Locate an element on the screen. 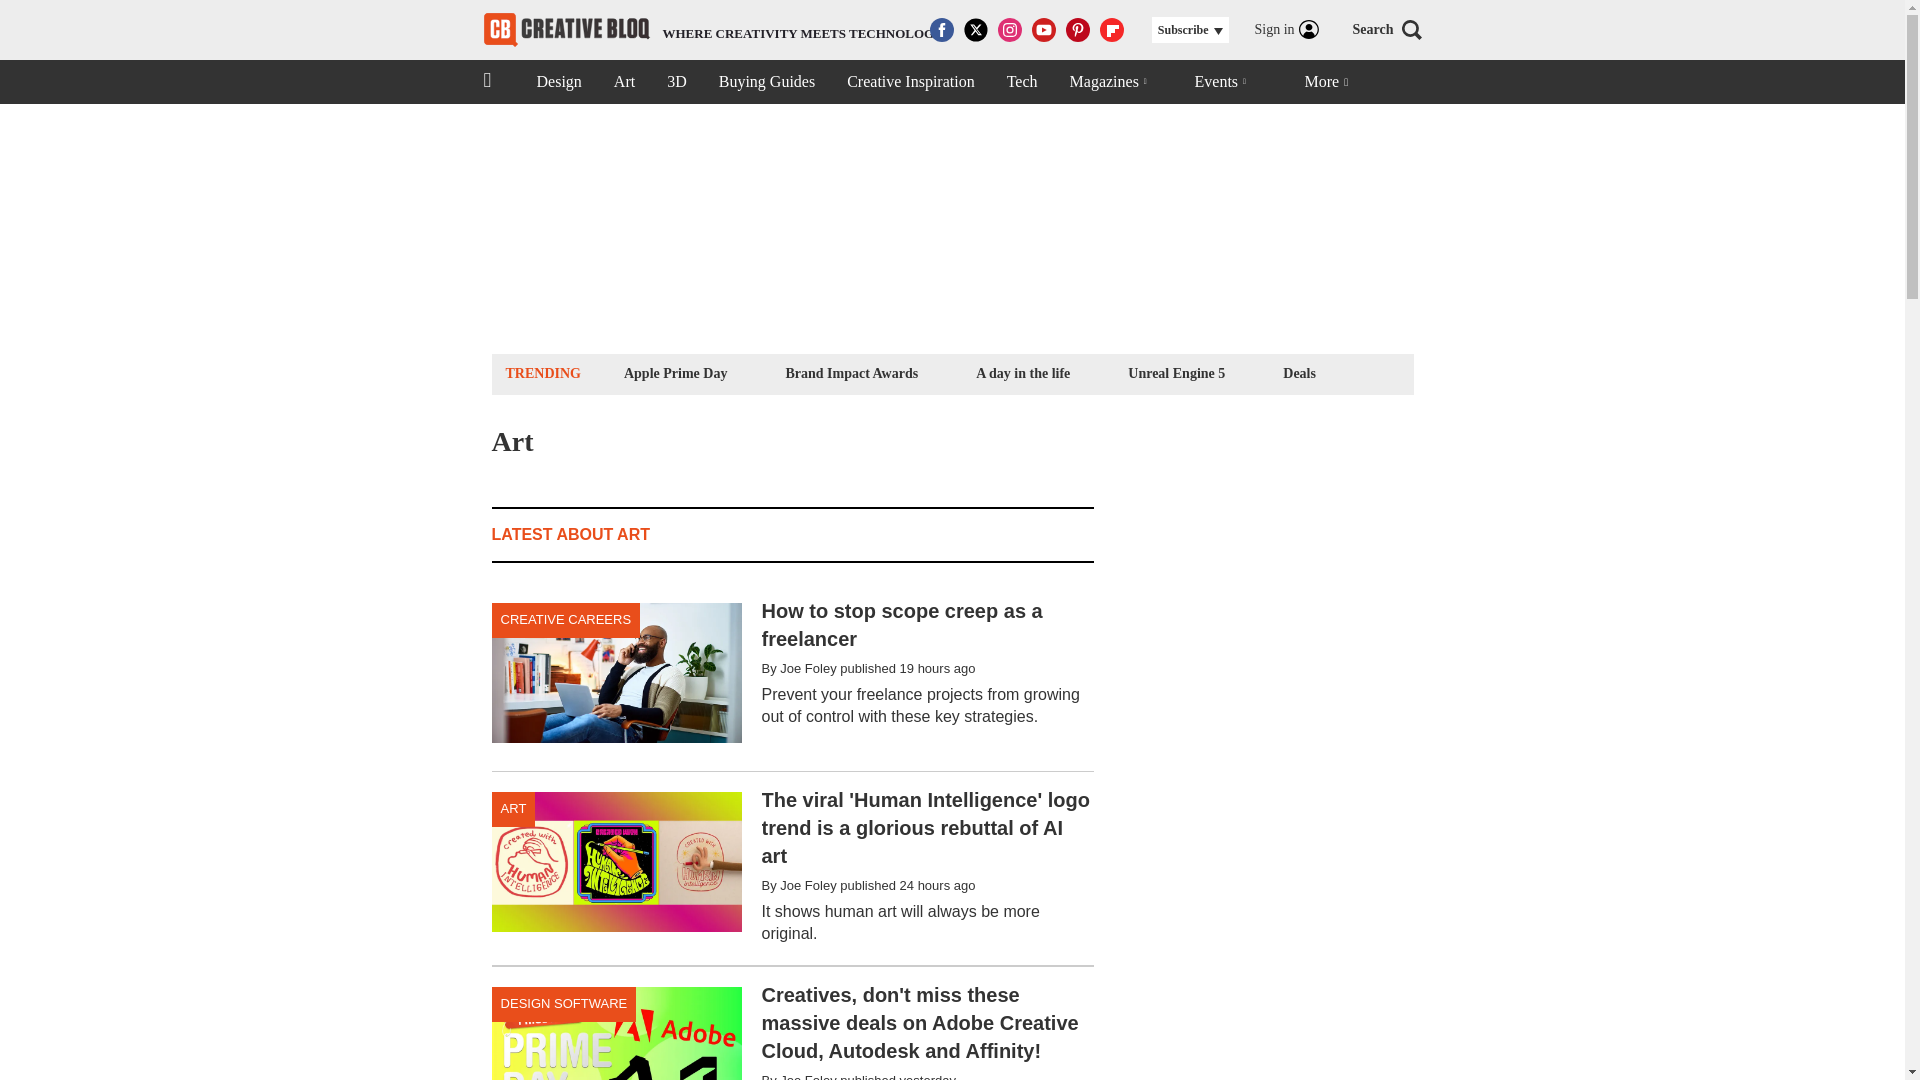 This screenshot has width=1920, height=1080. Art is located at coordinates (624, 82).